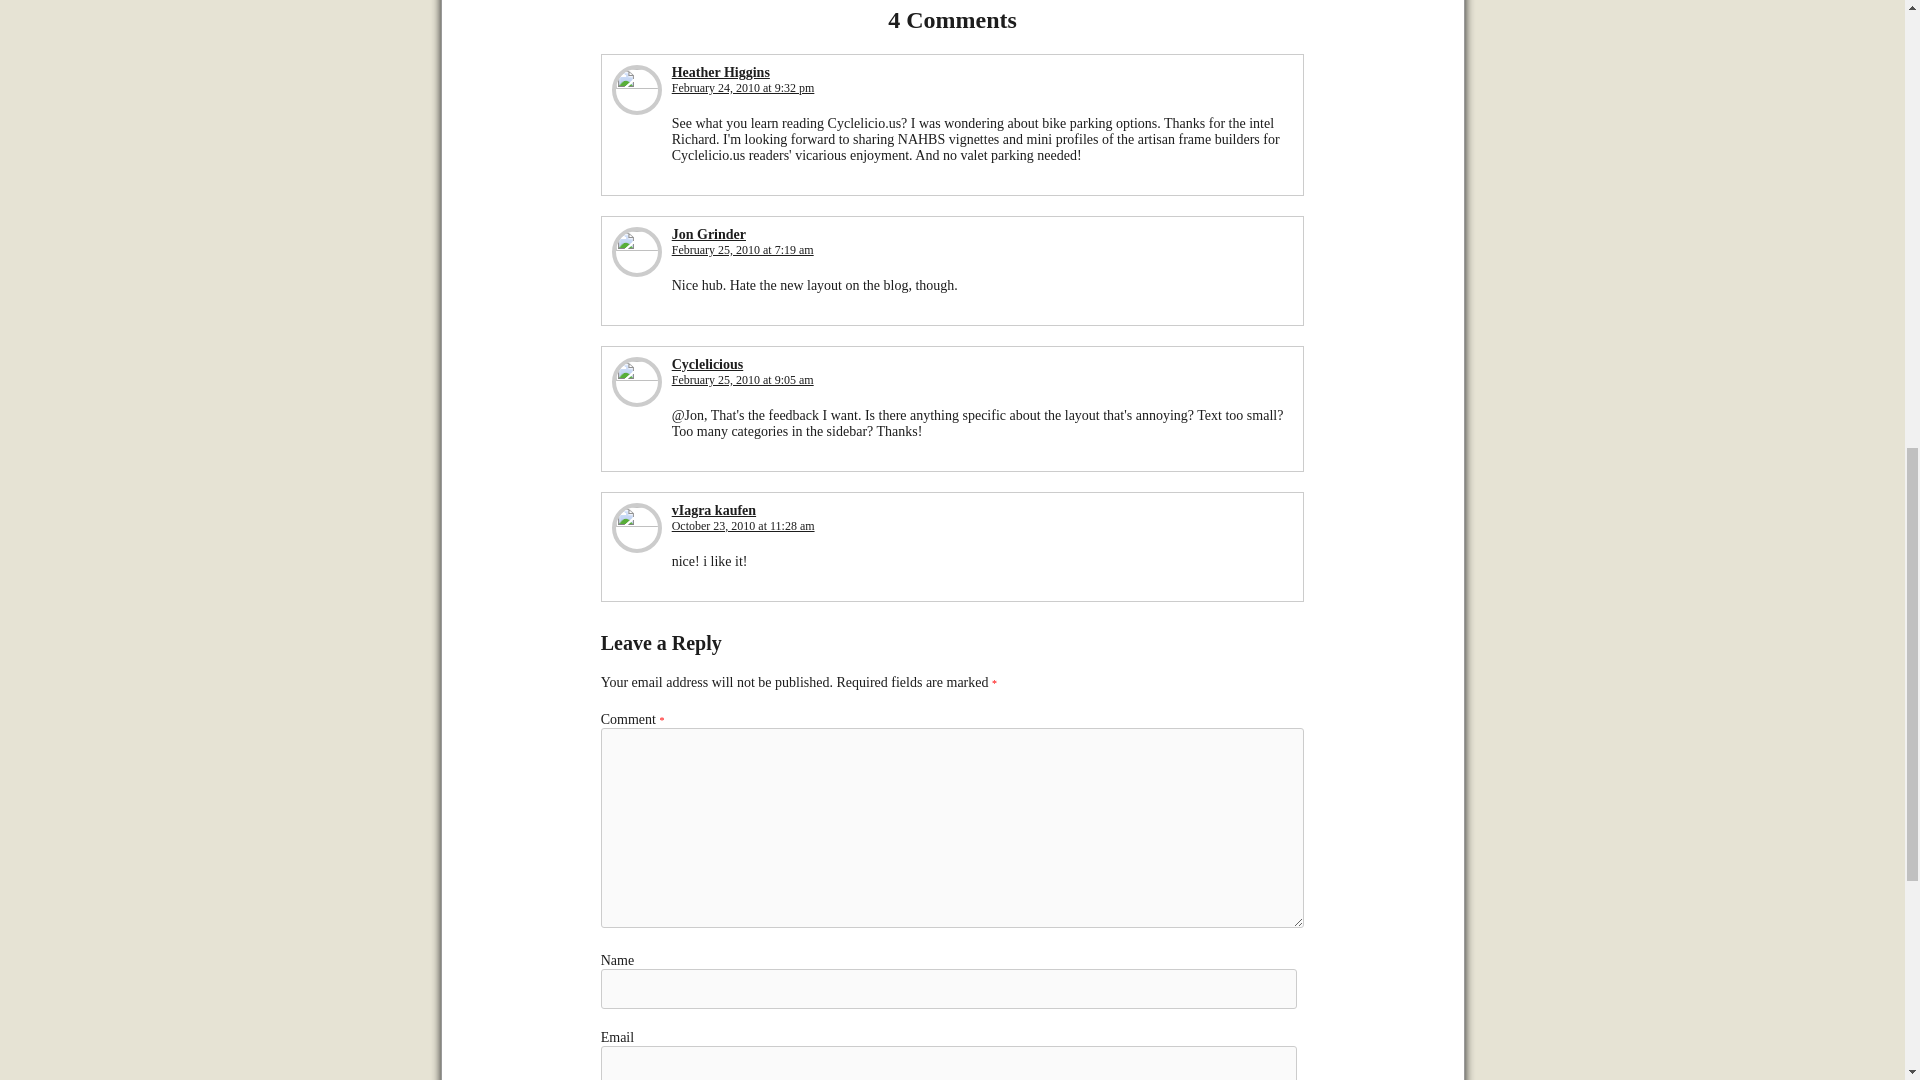 This screenshot has width=1920, height=1080. What do you see at coordinates (720, 72) in the screenshot?
I see `Heather Higgins` at bounding box center [720, 72].